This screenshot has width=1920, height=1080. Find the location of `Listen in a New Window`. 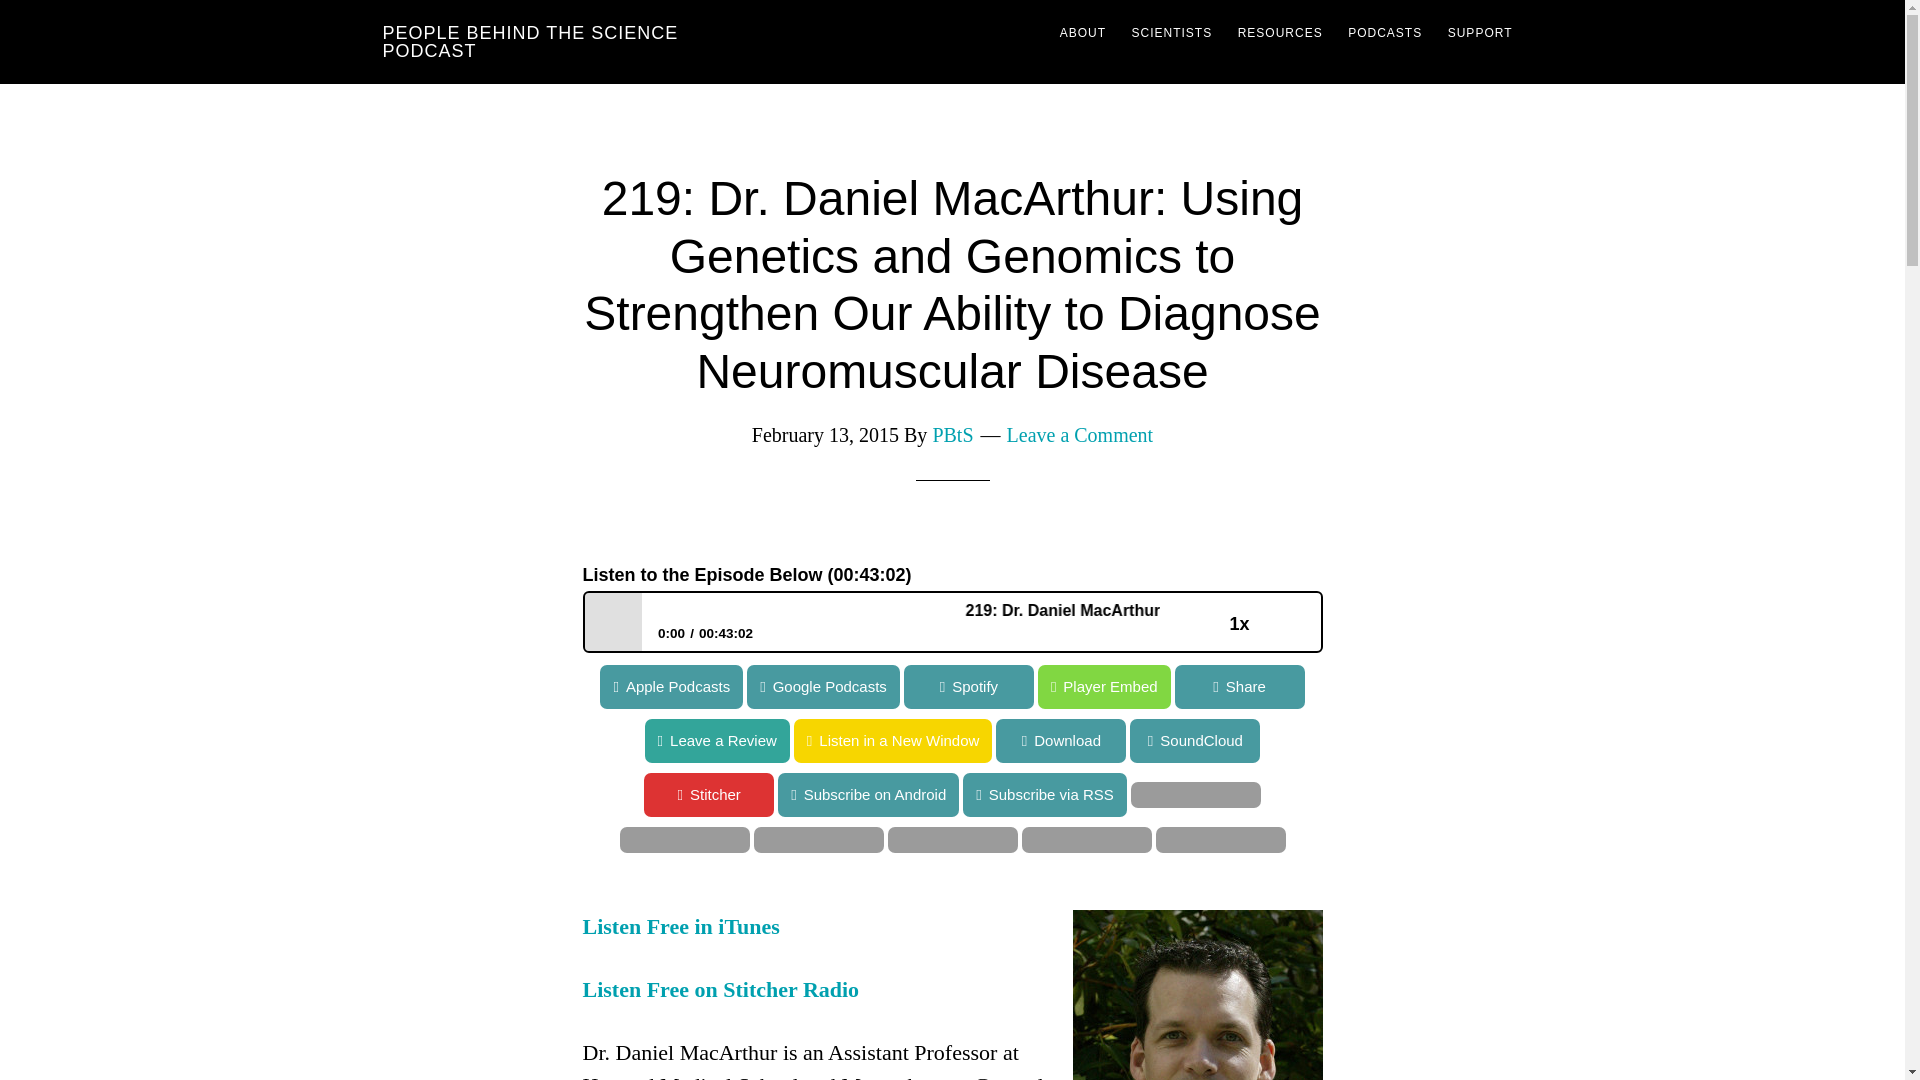

Listen in a New Window is located at coordinates (100, 740).